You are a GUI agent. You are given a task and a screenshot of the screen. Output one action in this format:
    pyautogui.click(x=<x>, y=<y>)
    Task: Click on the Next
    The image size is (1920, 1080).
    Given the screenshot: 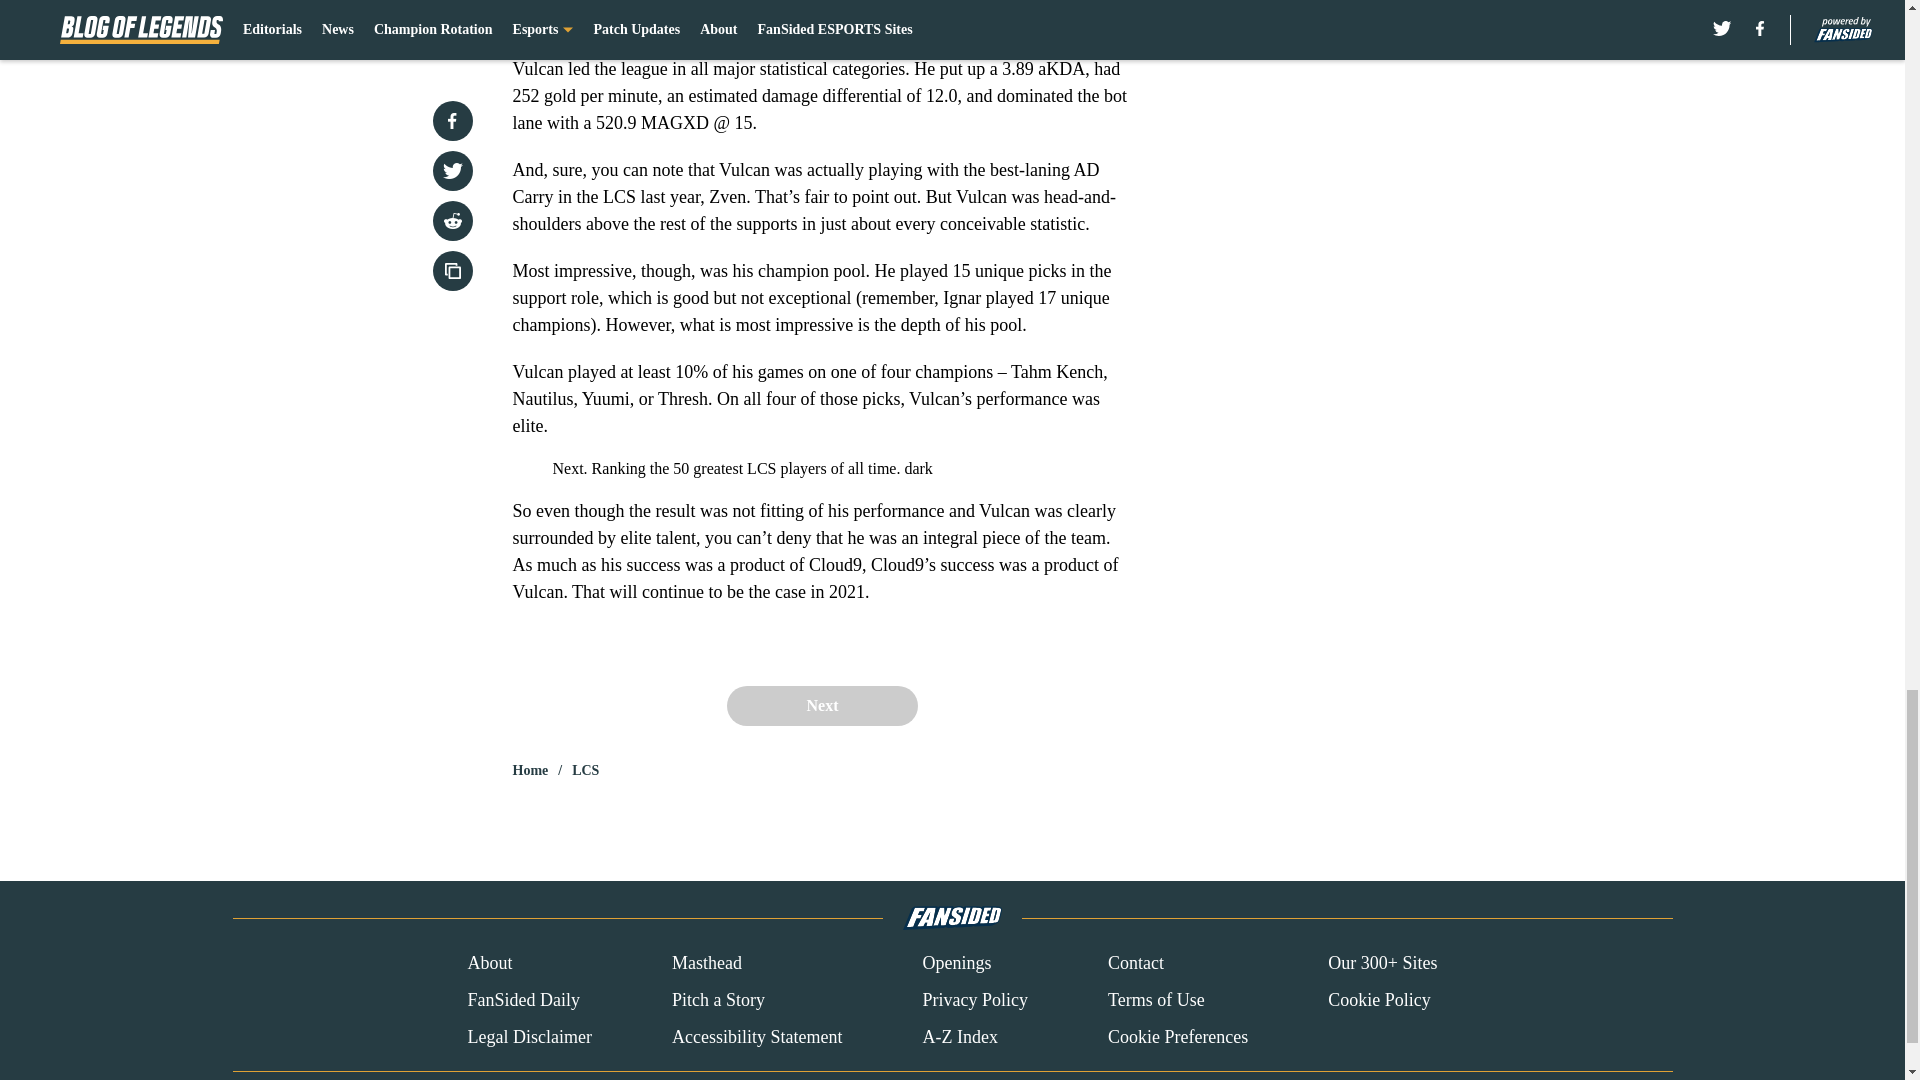 What is the action you would take?
    pyautogui.click(x=821, y=705)
    